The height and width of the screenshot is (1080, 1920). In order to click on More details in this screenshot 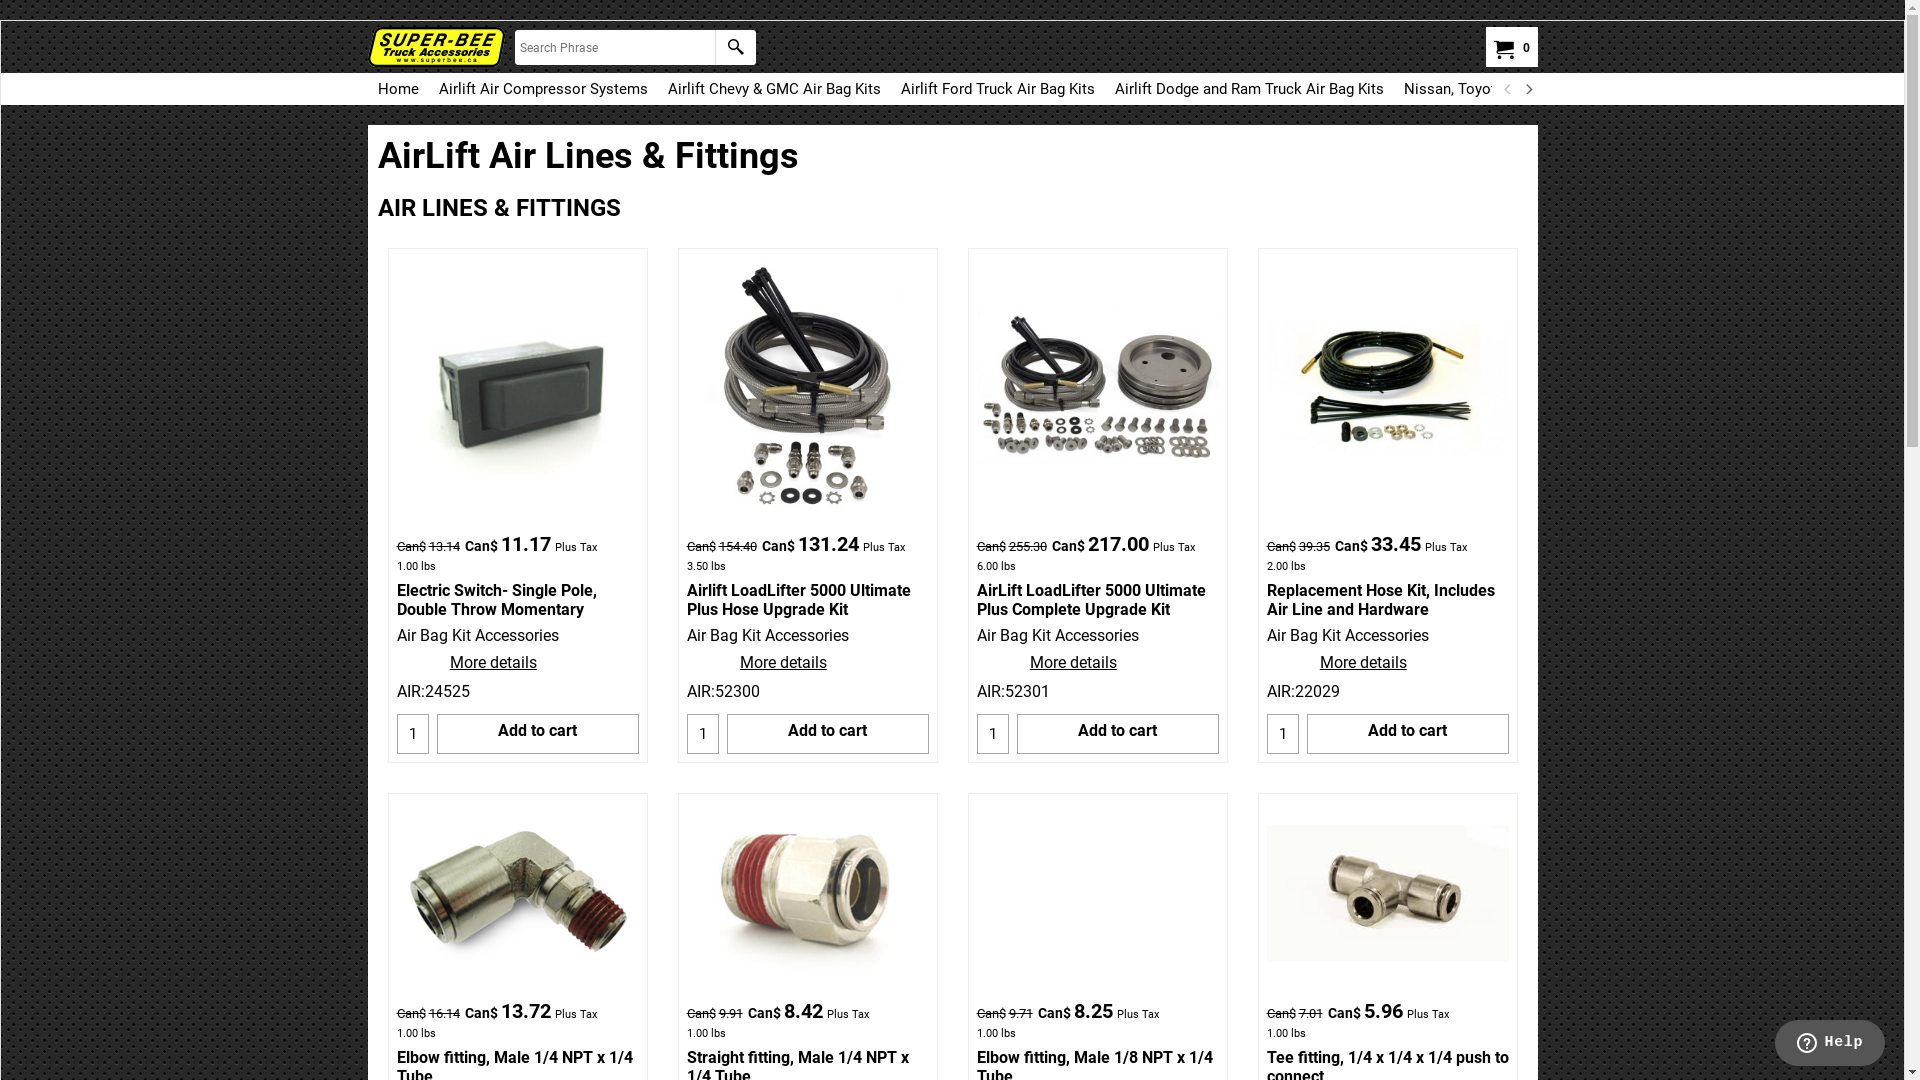, I will do `click(783, 662)`.